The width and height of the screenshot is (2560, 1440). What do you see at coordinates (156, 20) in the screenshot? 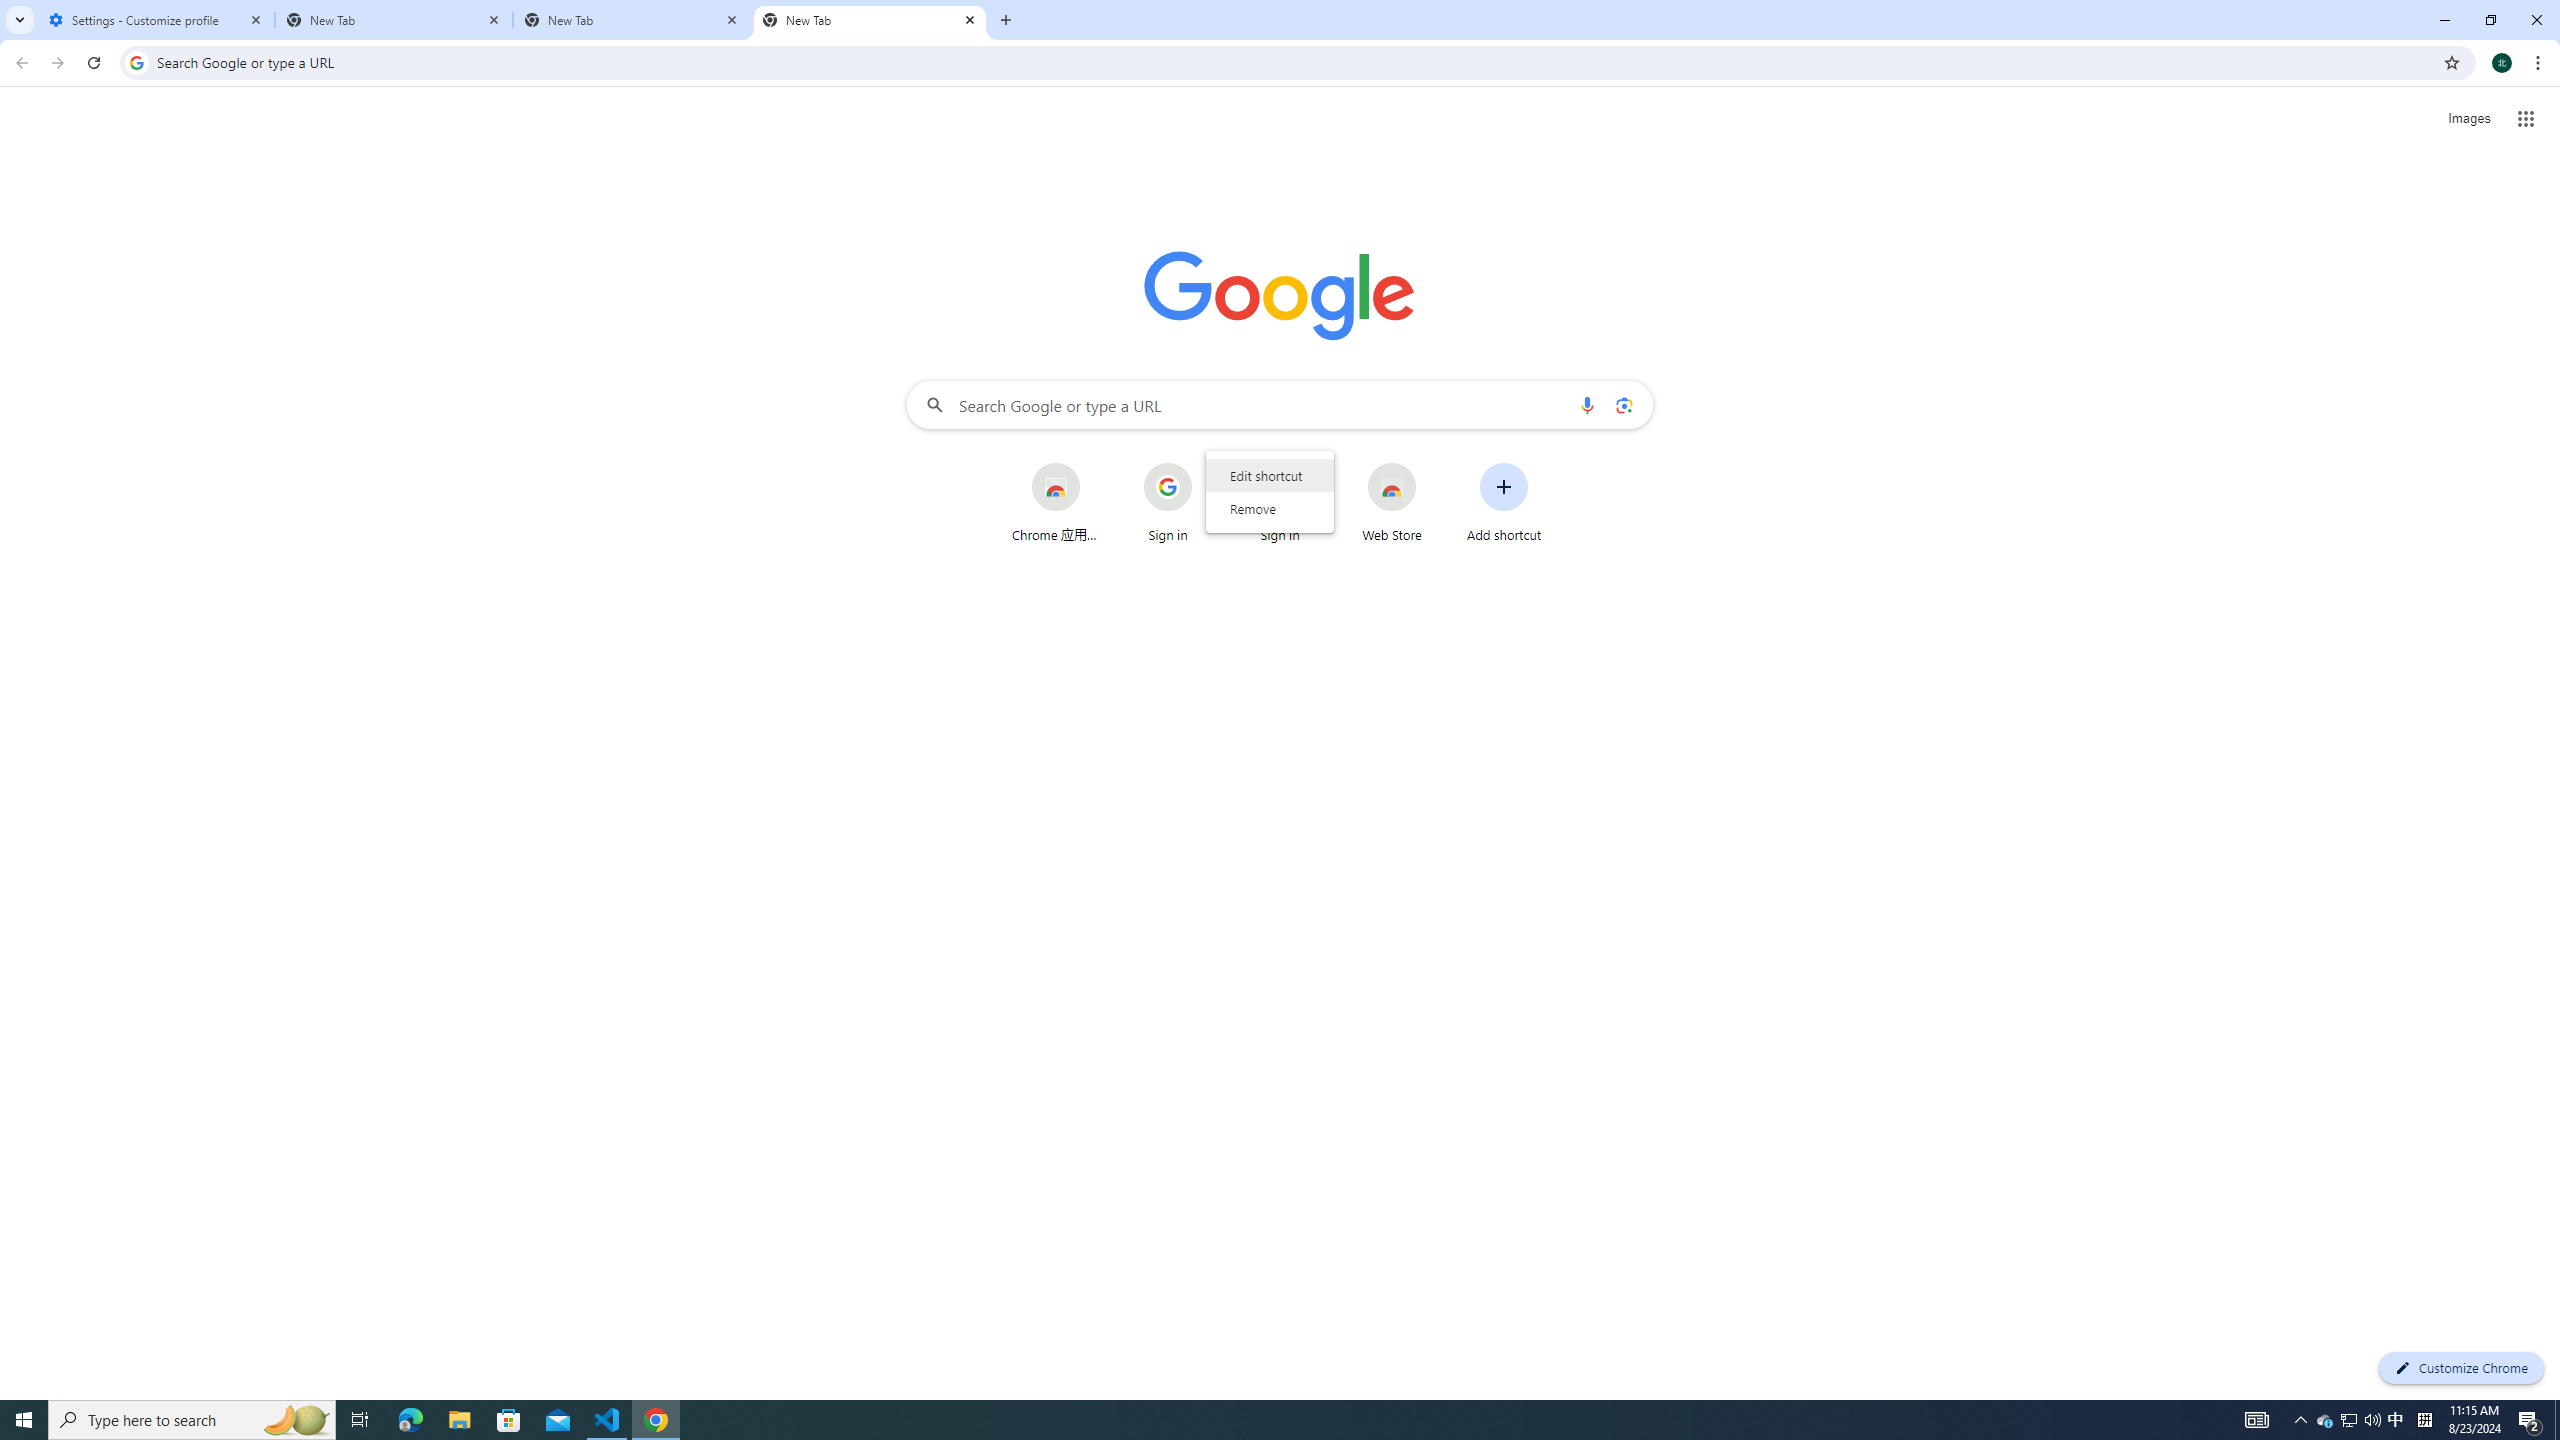
I see `Settings - Customize profile` at bounding box center [156, 20].